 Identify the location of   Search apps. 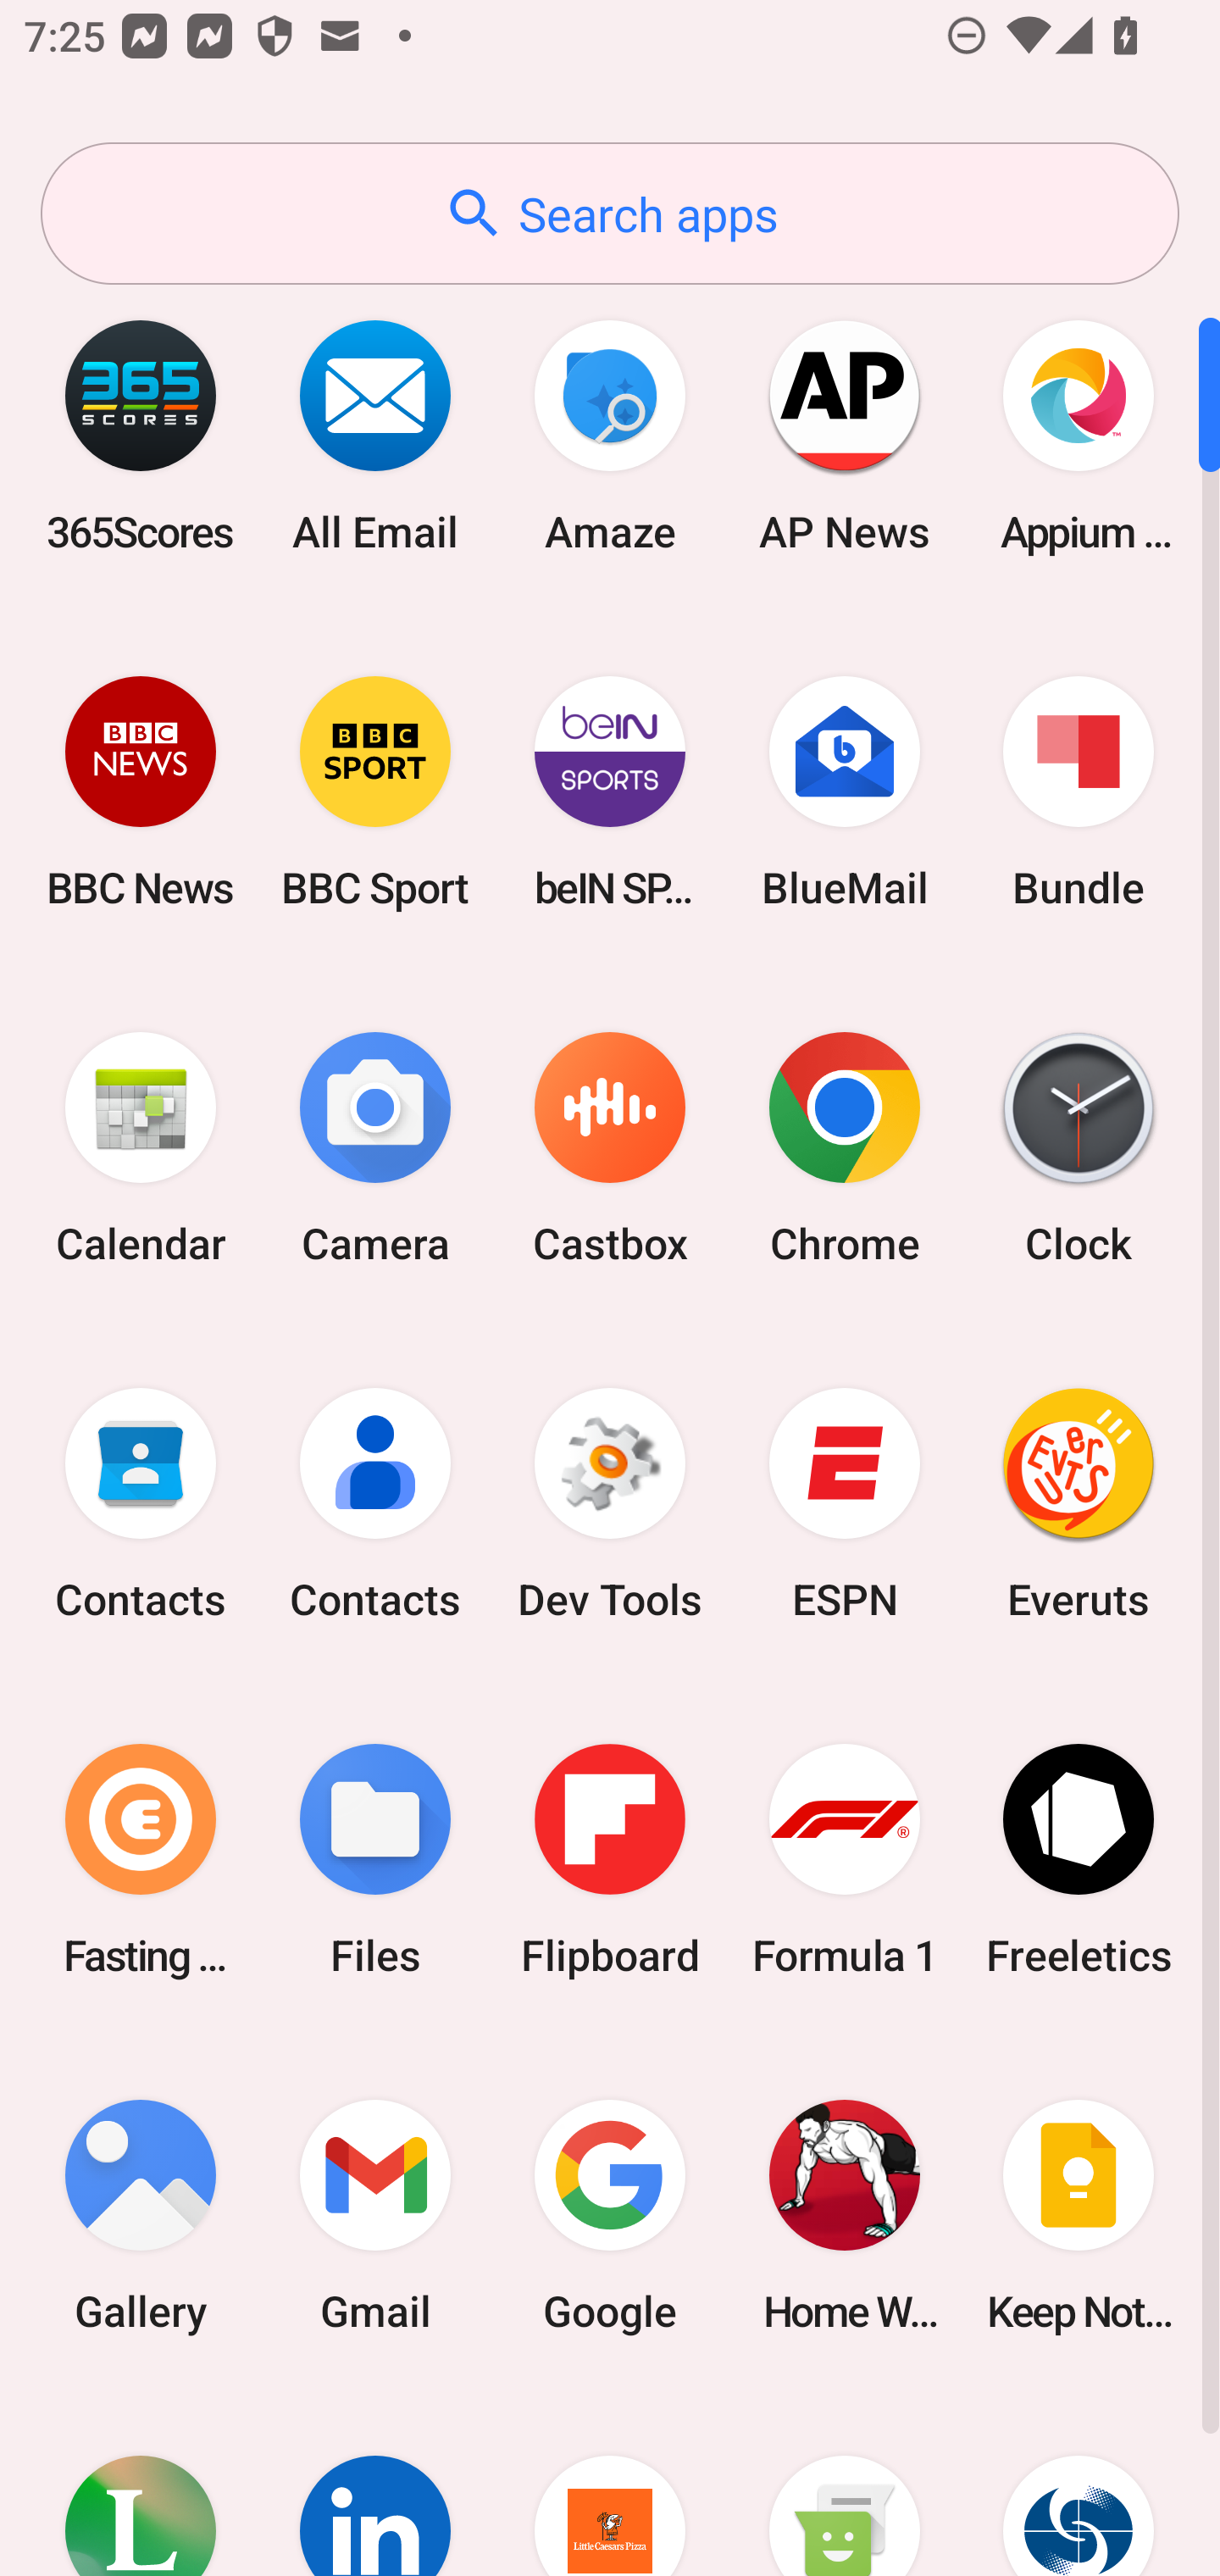
(610, 214).